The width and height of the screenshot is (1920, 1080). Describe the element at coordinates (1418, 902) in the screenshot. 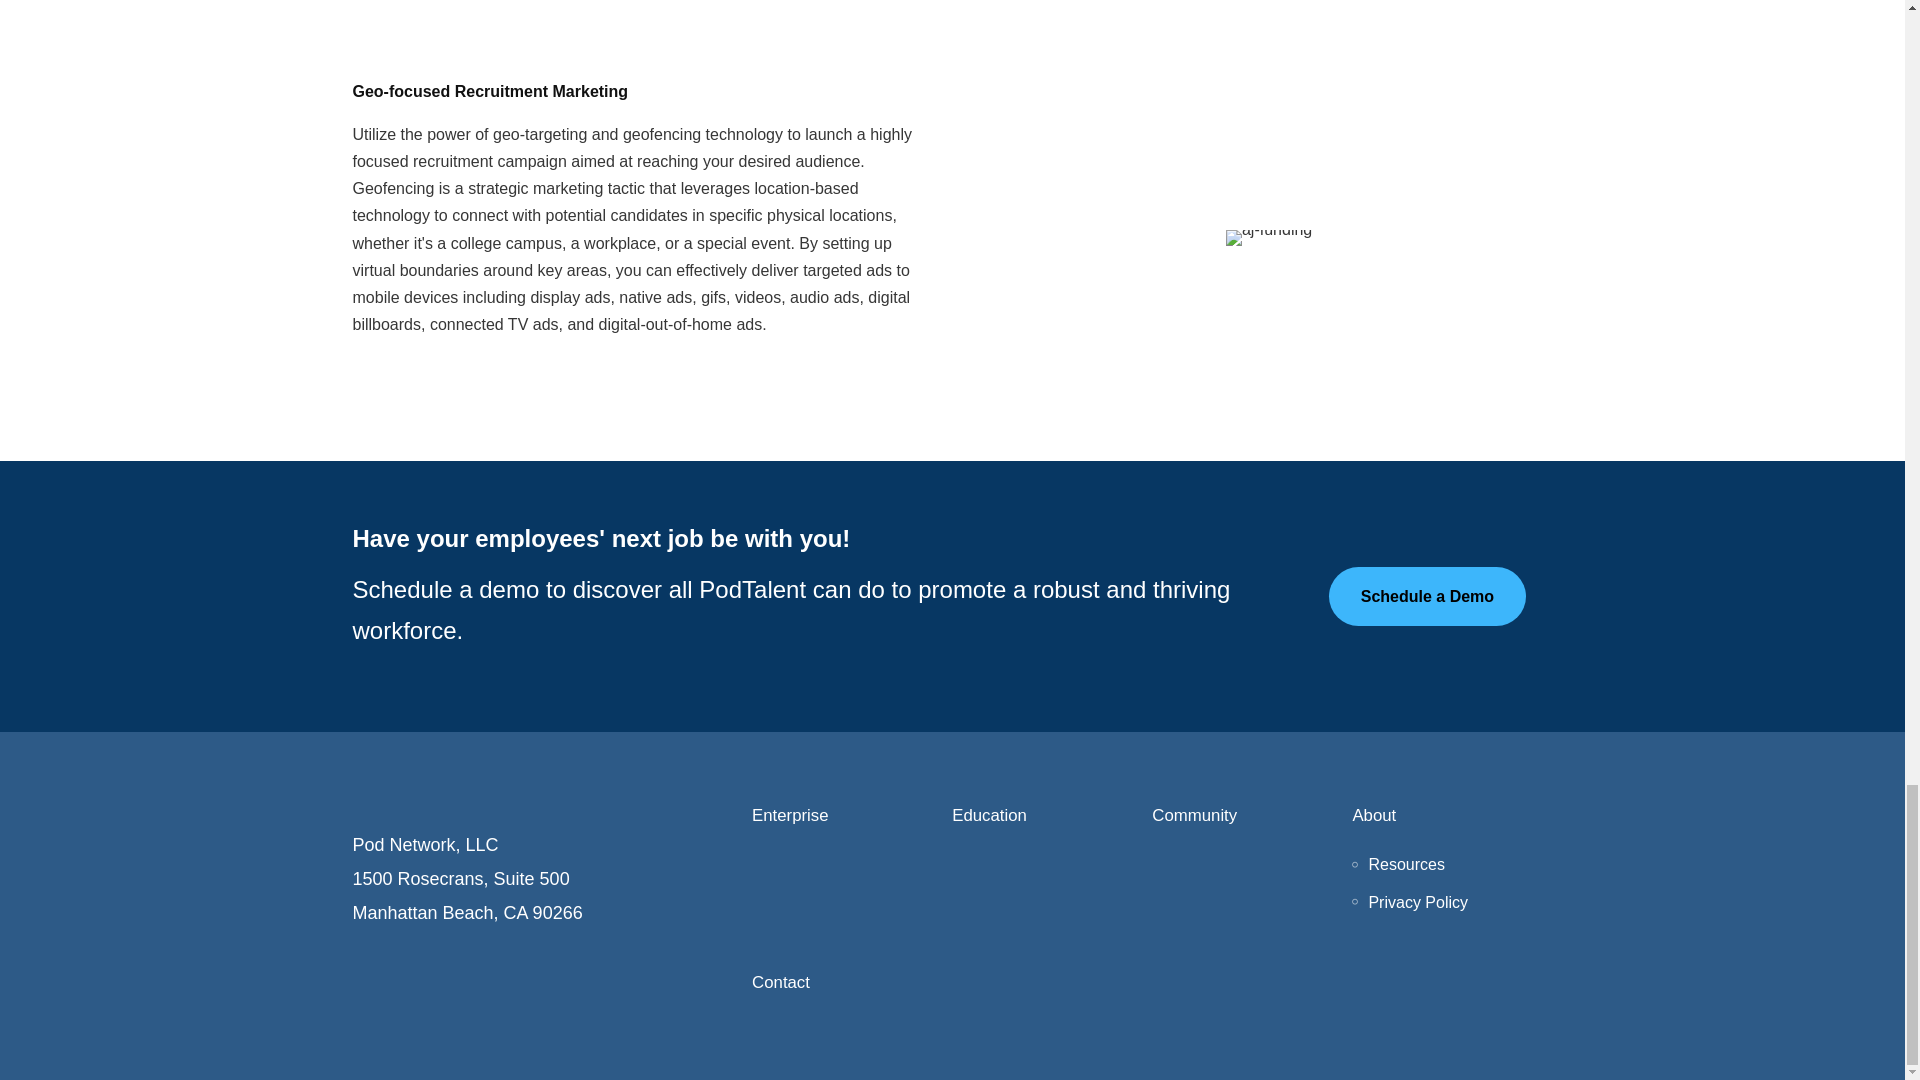

I see `Privacy Policy` at that location.